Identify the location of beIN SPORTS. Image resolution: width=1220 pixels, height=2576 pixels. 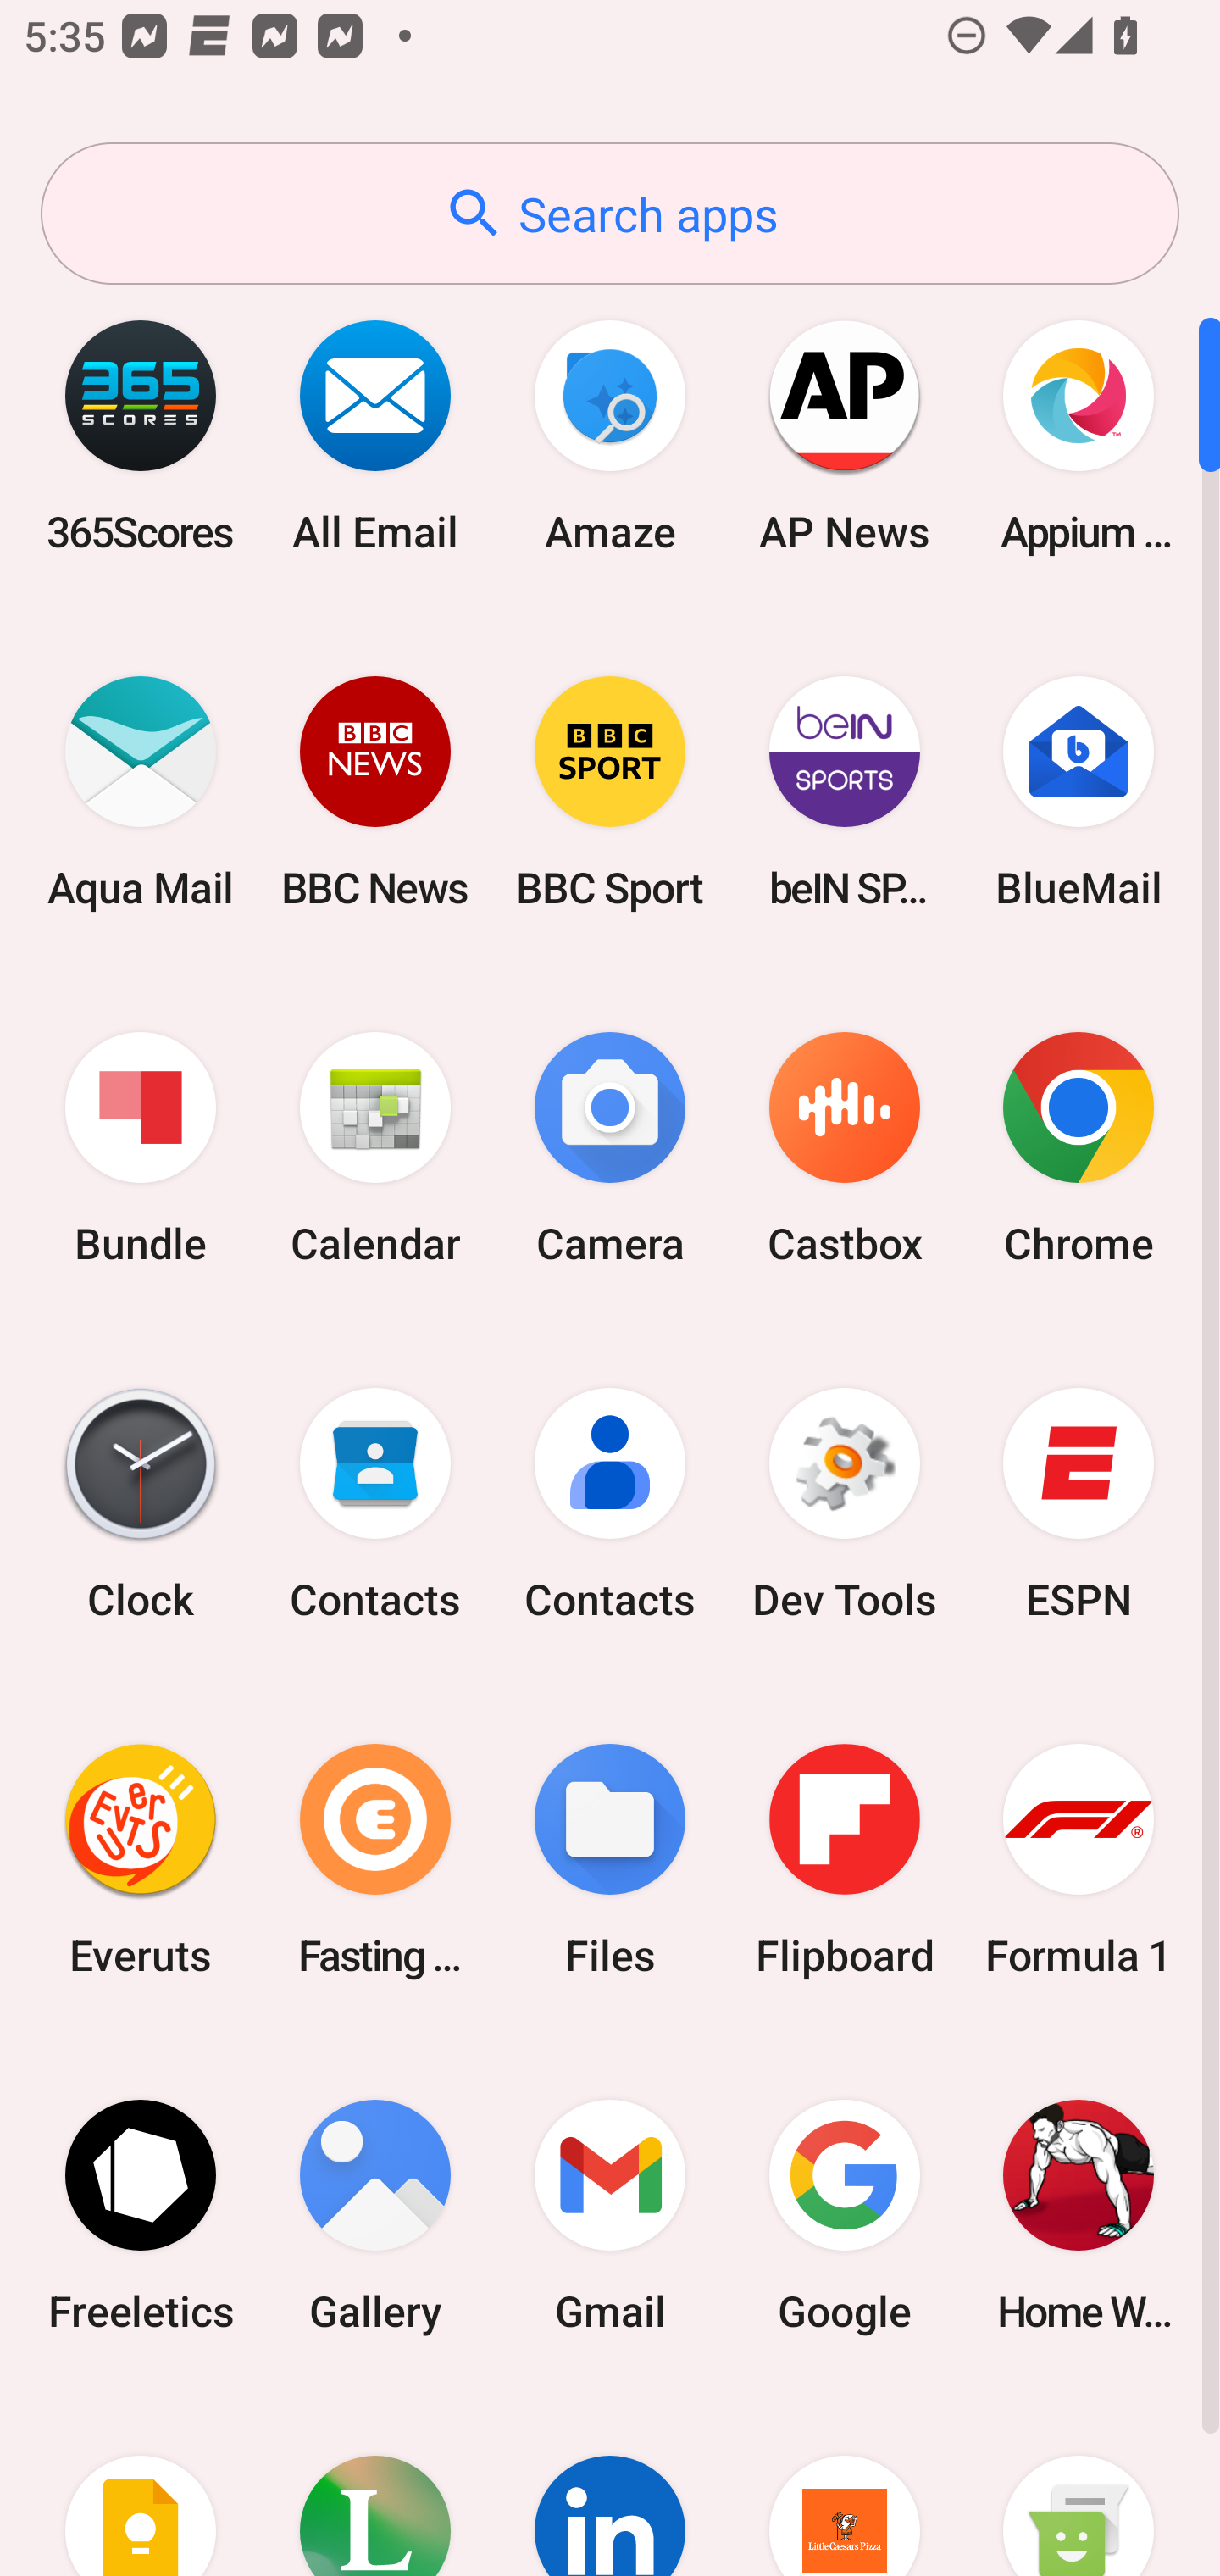
(844, 791).